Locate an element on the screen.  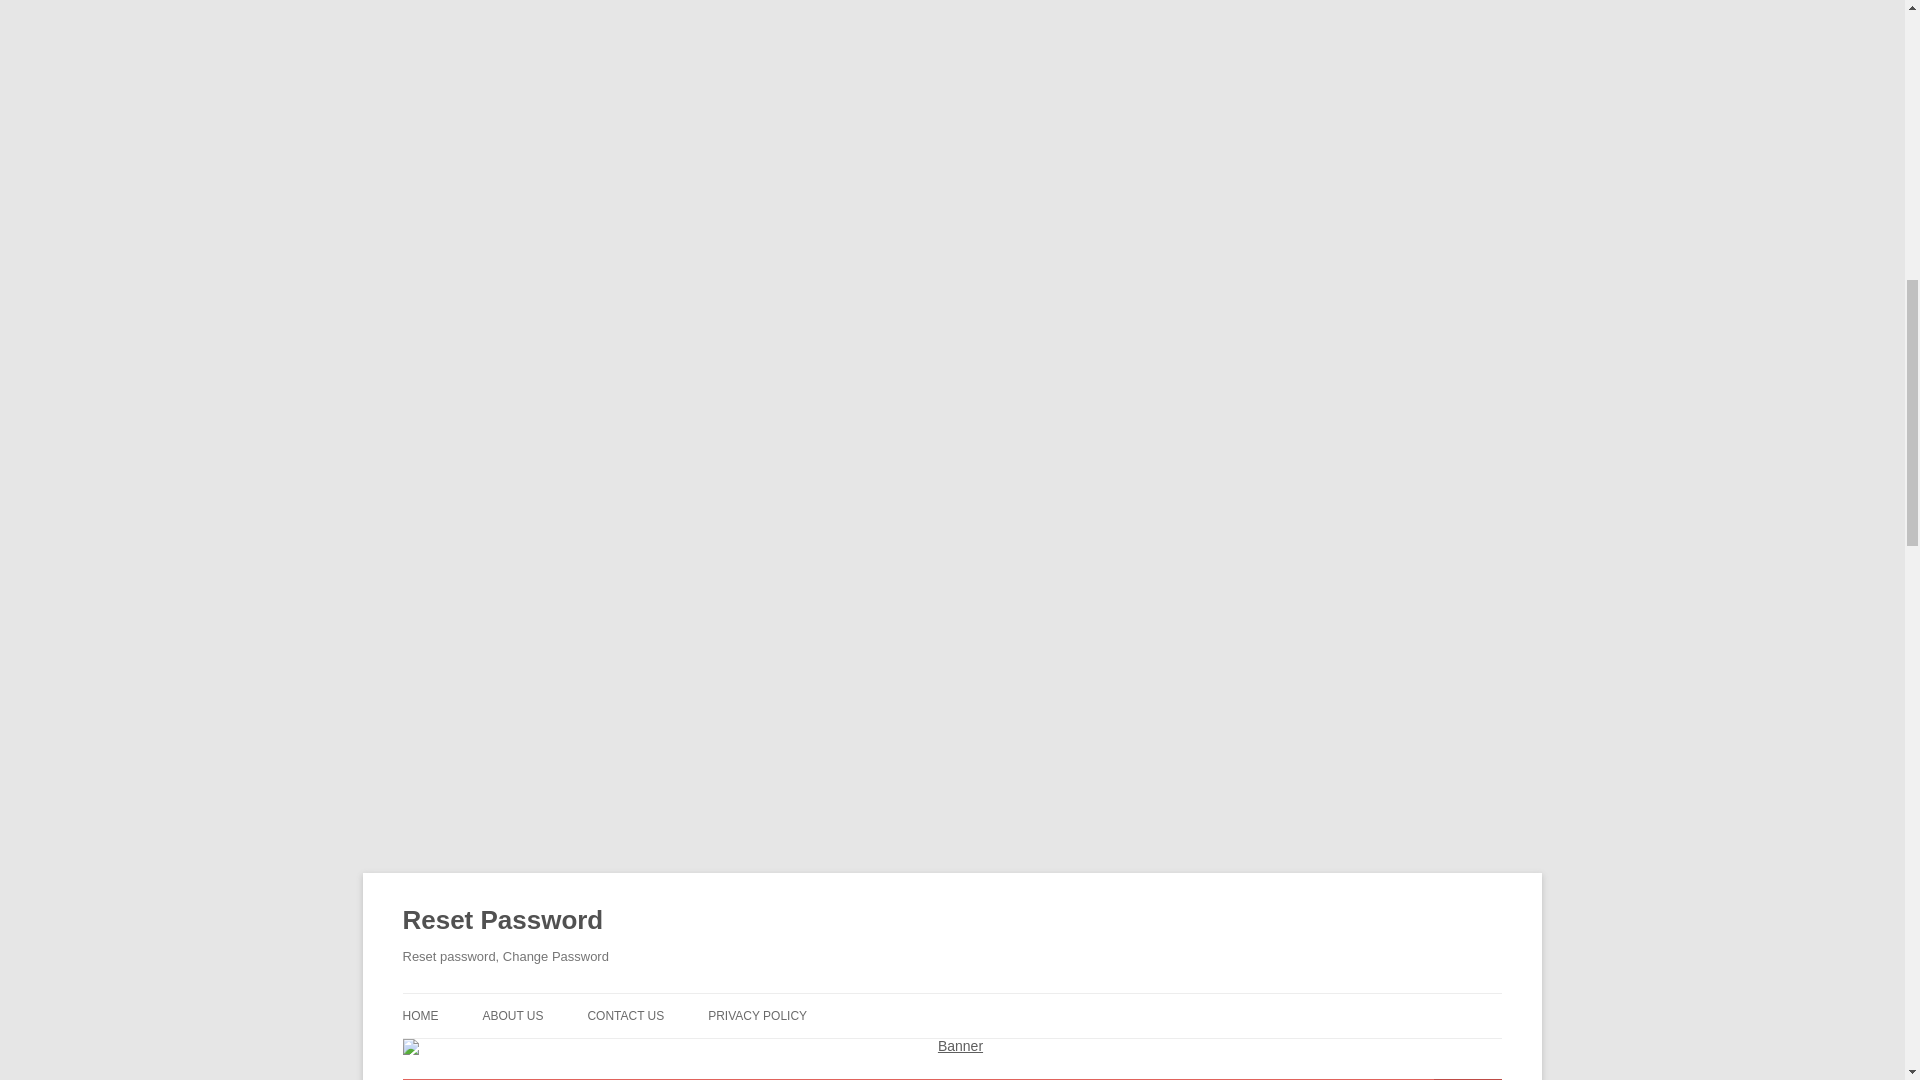
PRIVACY POLICY is located at coordinates (757, 1015).